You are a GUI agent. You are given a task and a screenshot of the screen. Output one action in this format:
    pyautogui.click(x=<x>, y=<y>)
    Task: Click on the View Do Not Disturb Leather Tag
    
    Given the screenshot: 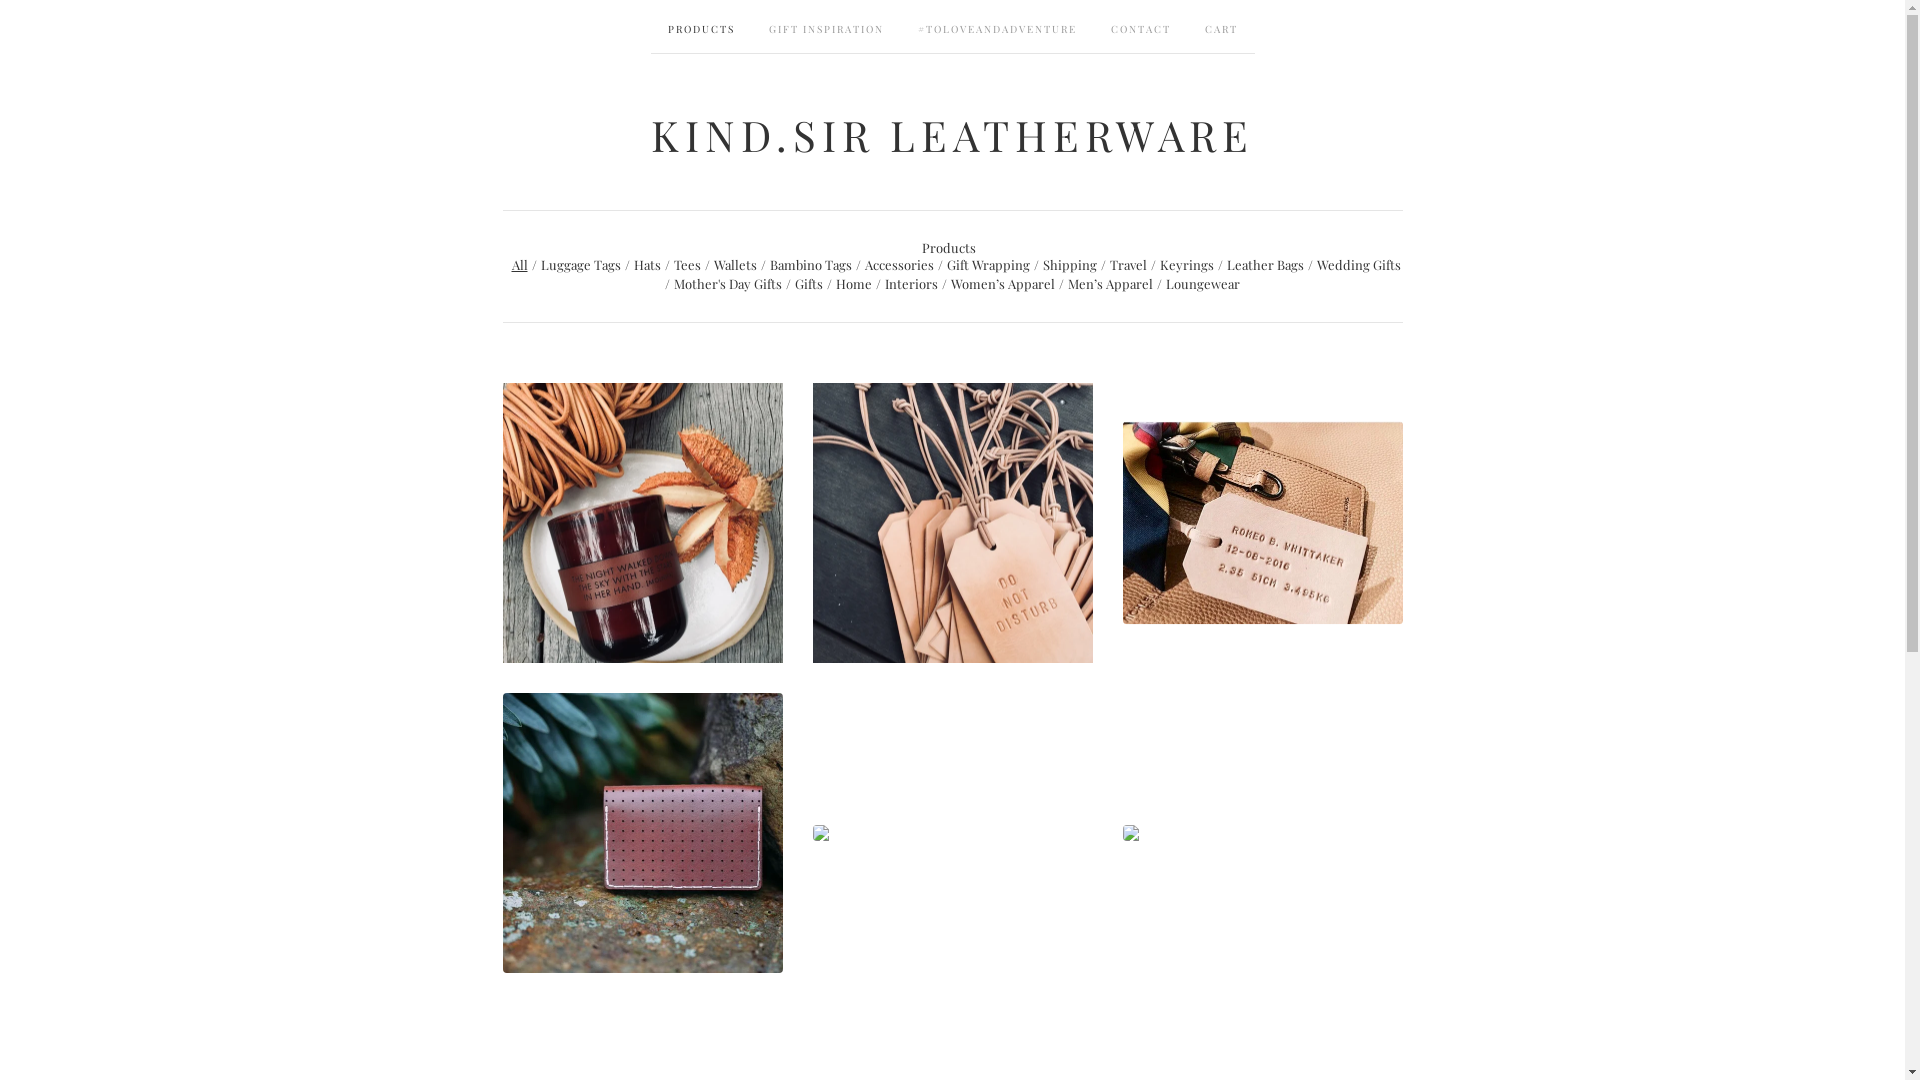 What is the action you would take?
    pyautogui.click(x=952, y=522)
    